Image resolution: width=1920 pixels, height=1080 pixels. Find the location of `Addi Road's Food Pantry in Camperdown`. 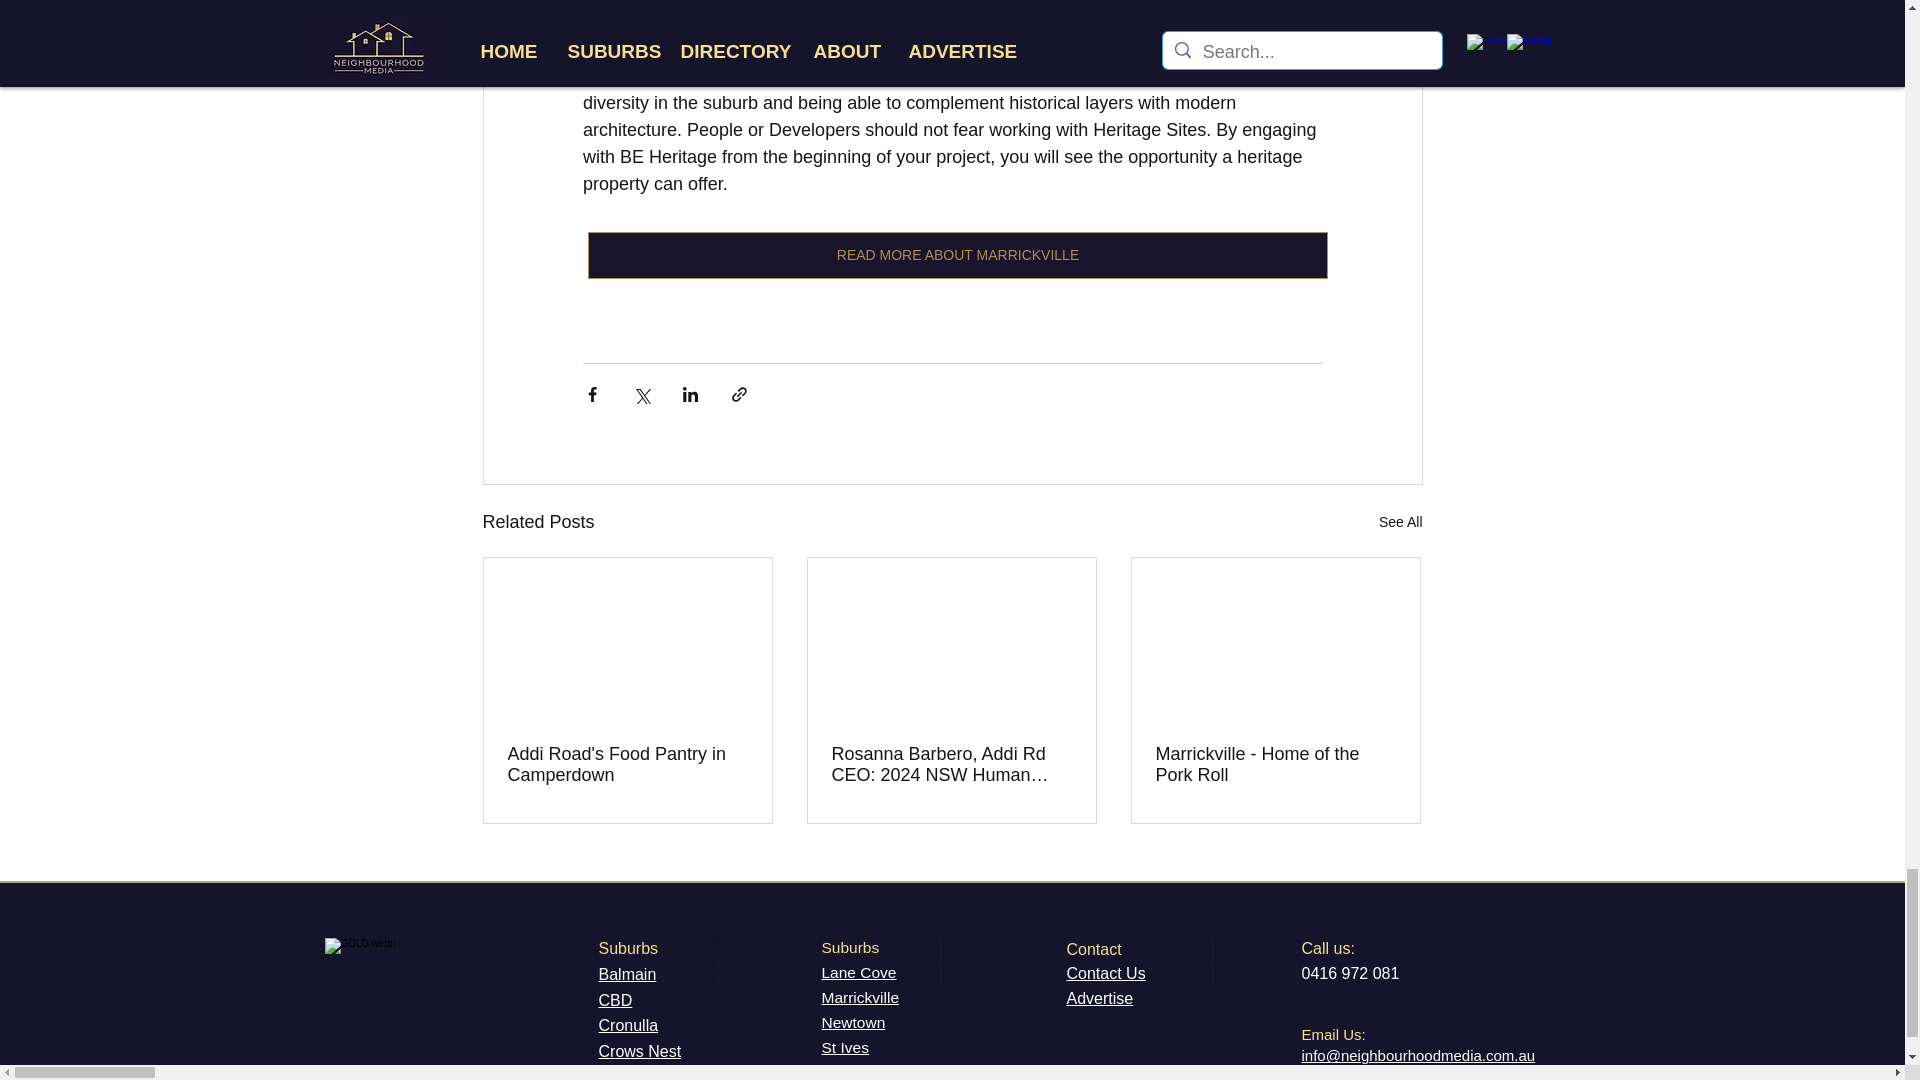

Addi Road's Food Pantry in Camperdown is located at coordinates (628, 765).